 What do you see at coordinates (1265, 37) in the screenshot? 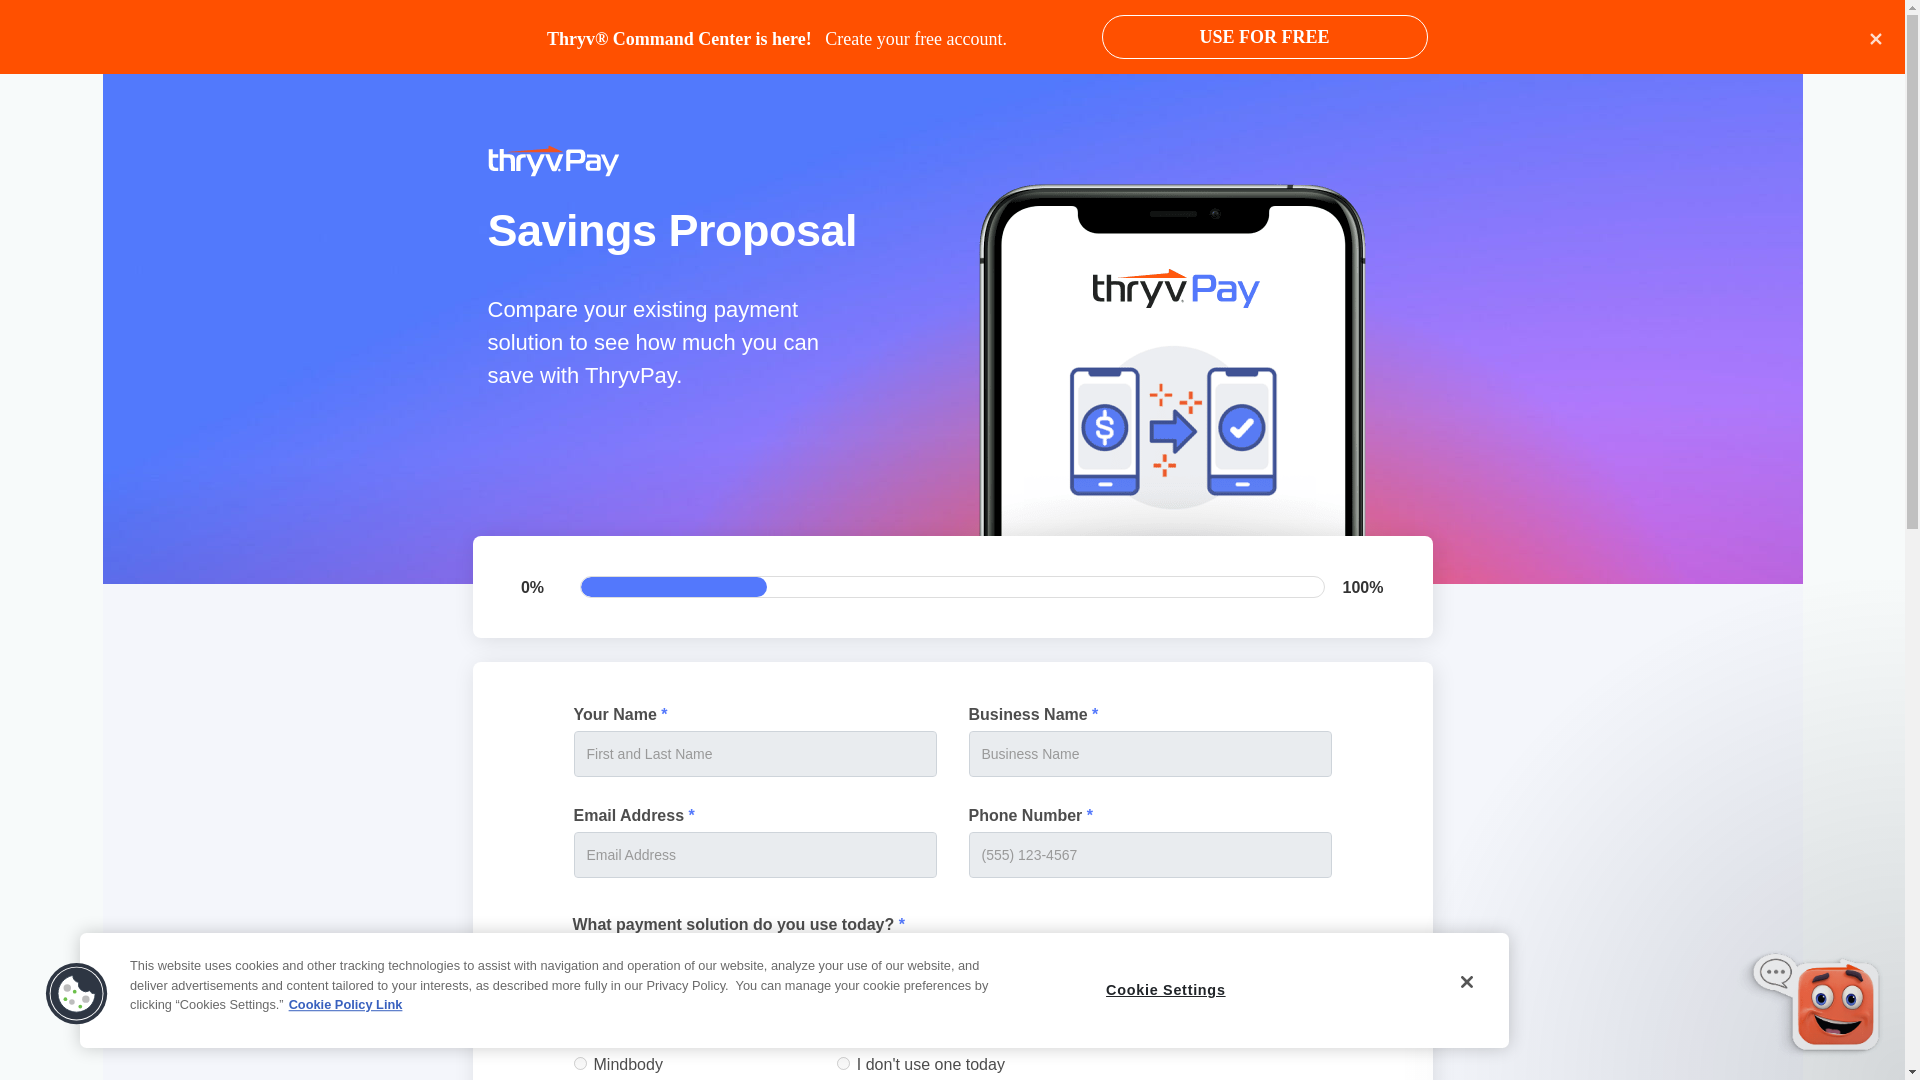
I see `USE FOR FREE` at bounding box center [1265, 37].